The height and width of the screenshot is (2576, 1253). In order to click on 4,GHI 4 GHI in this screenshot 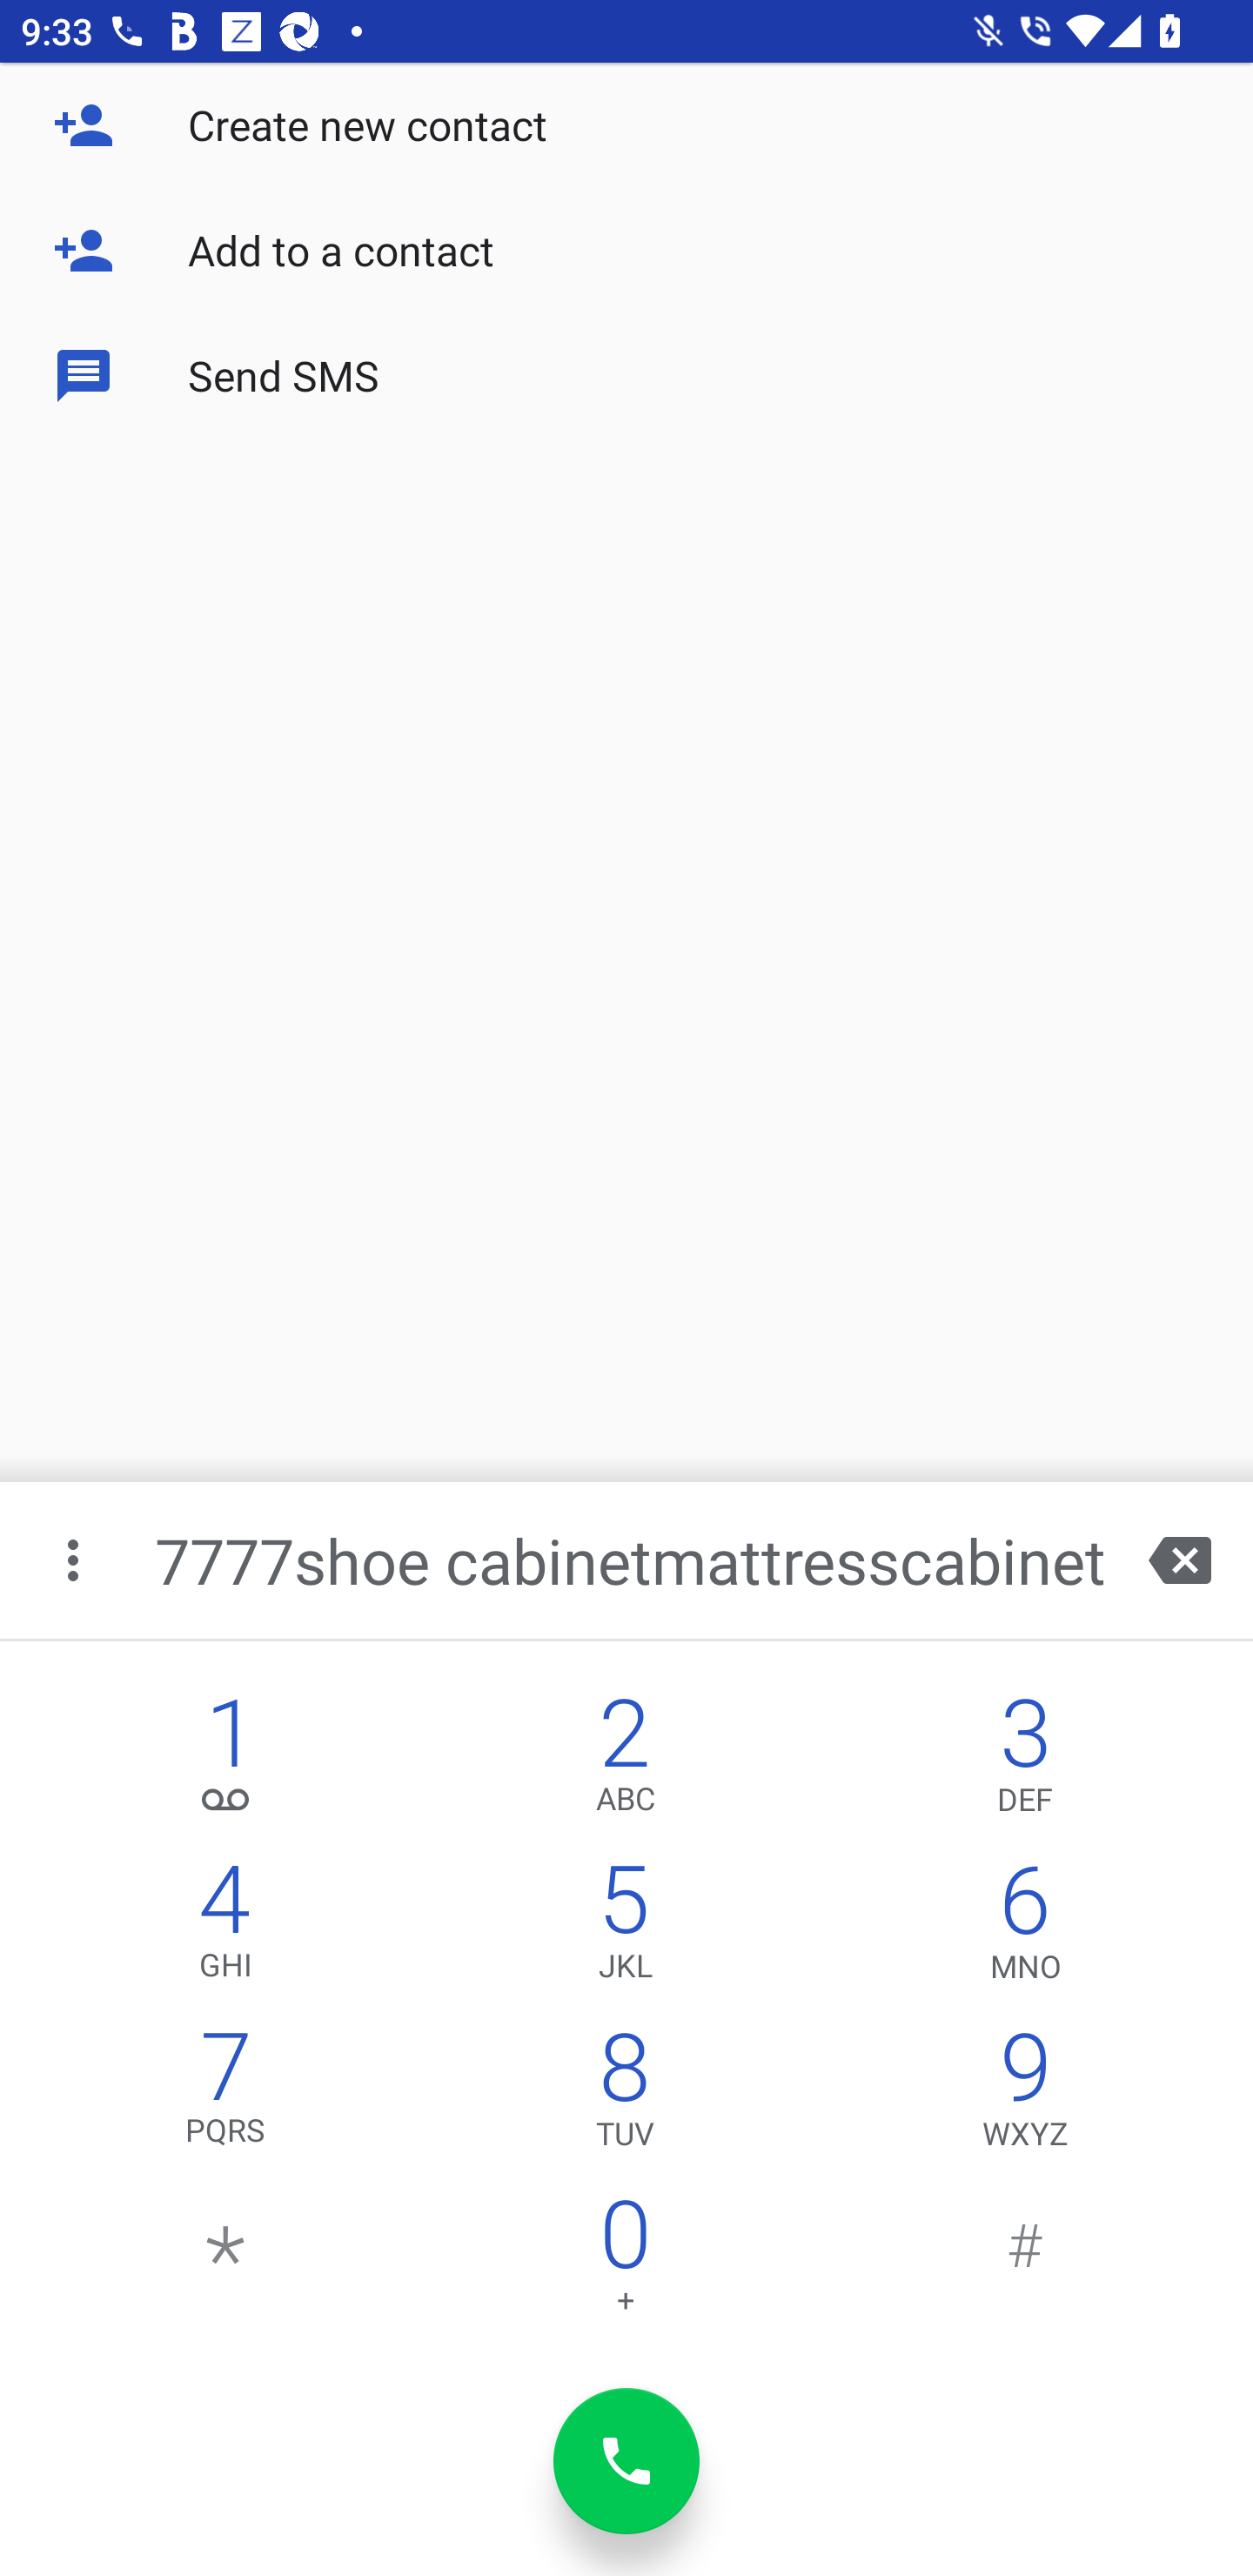, I will do `click(226, 1928)`.